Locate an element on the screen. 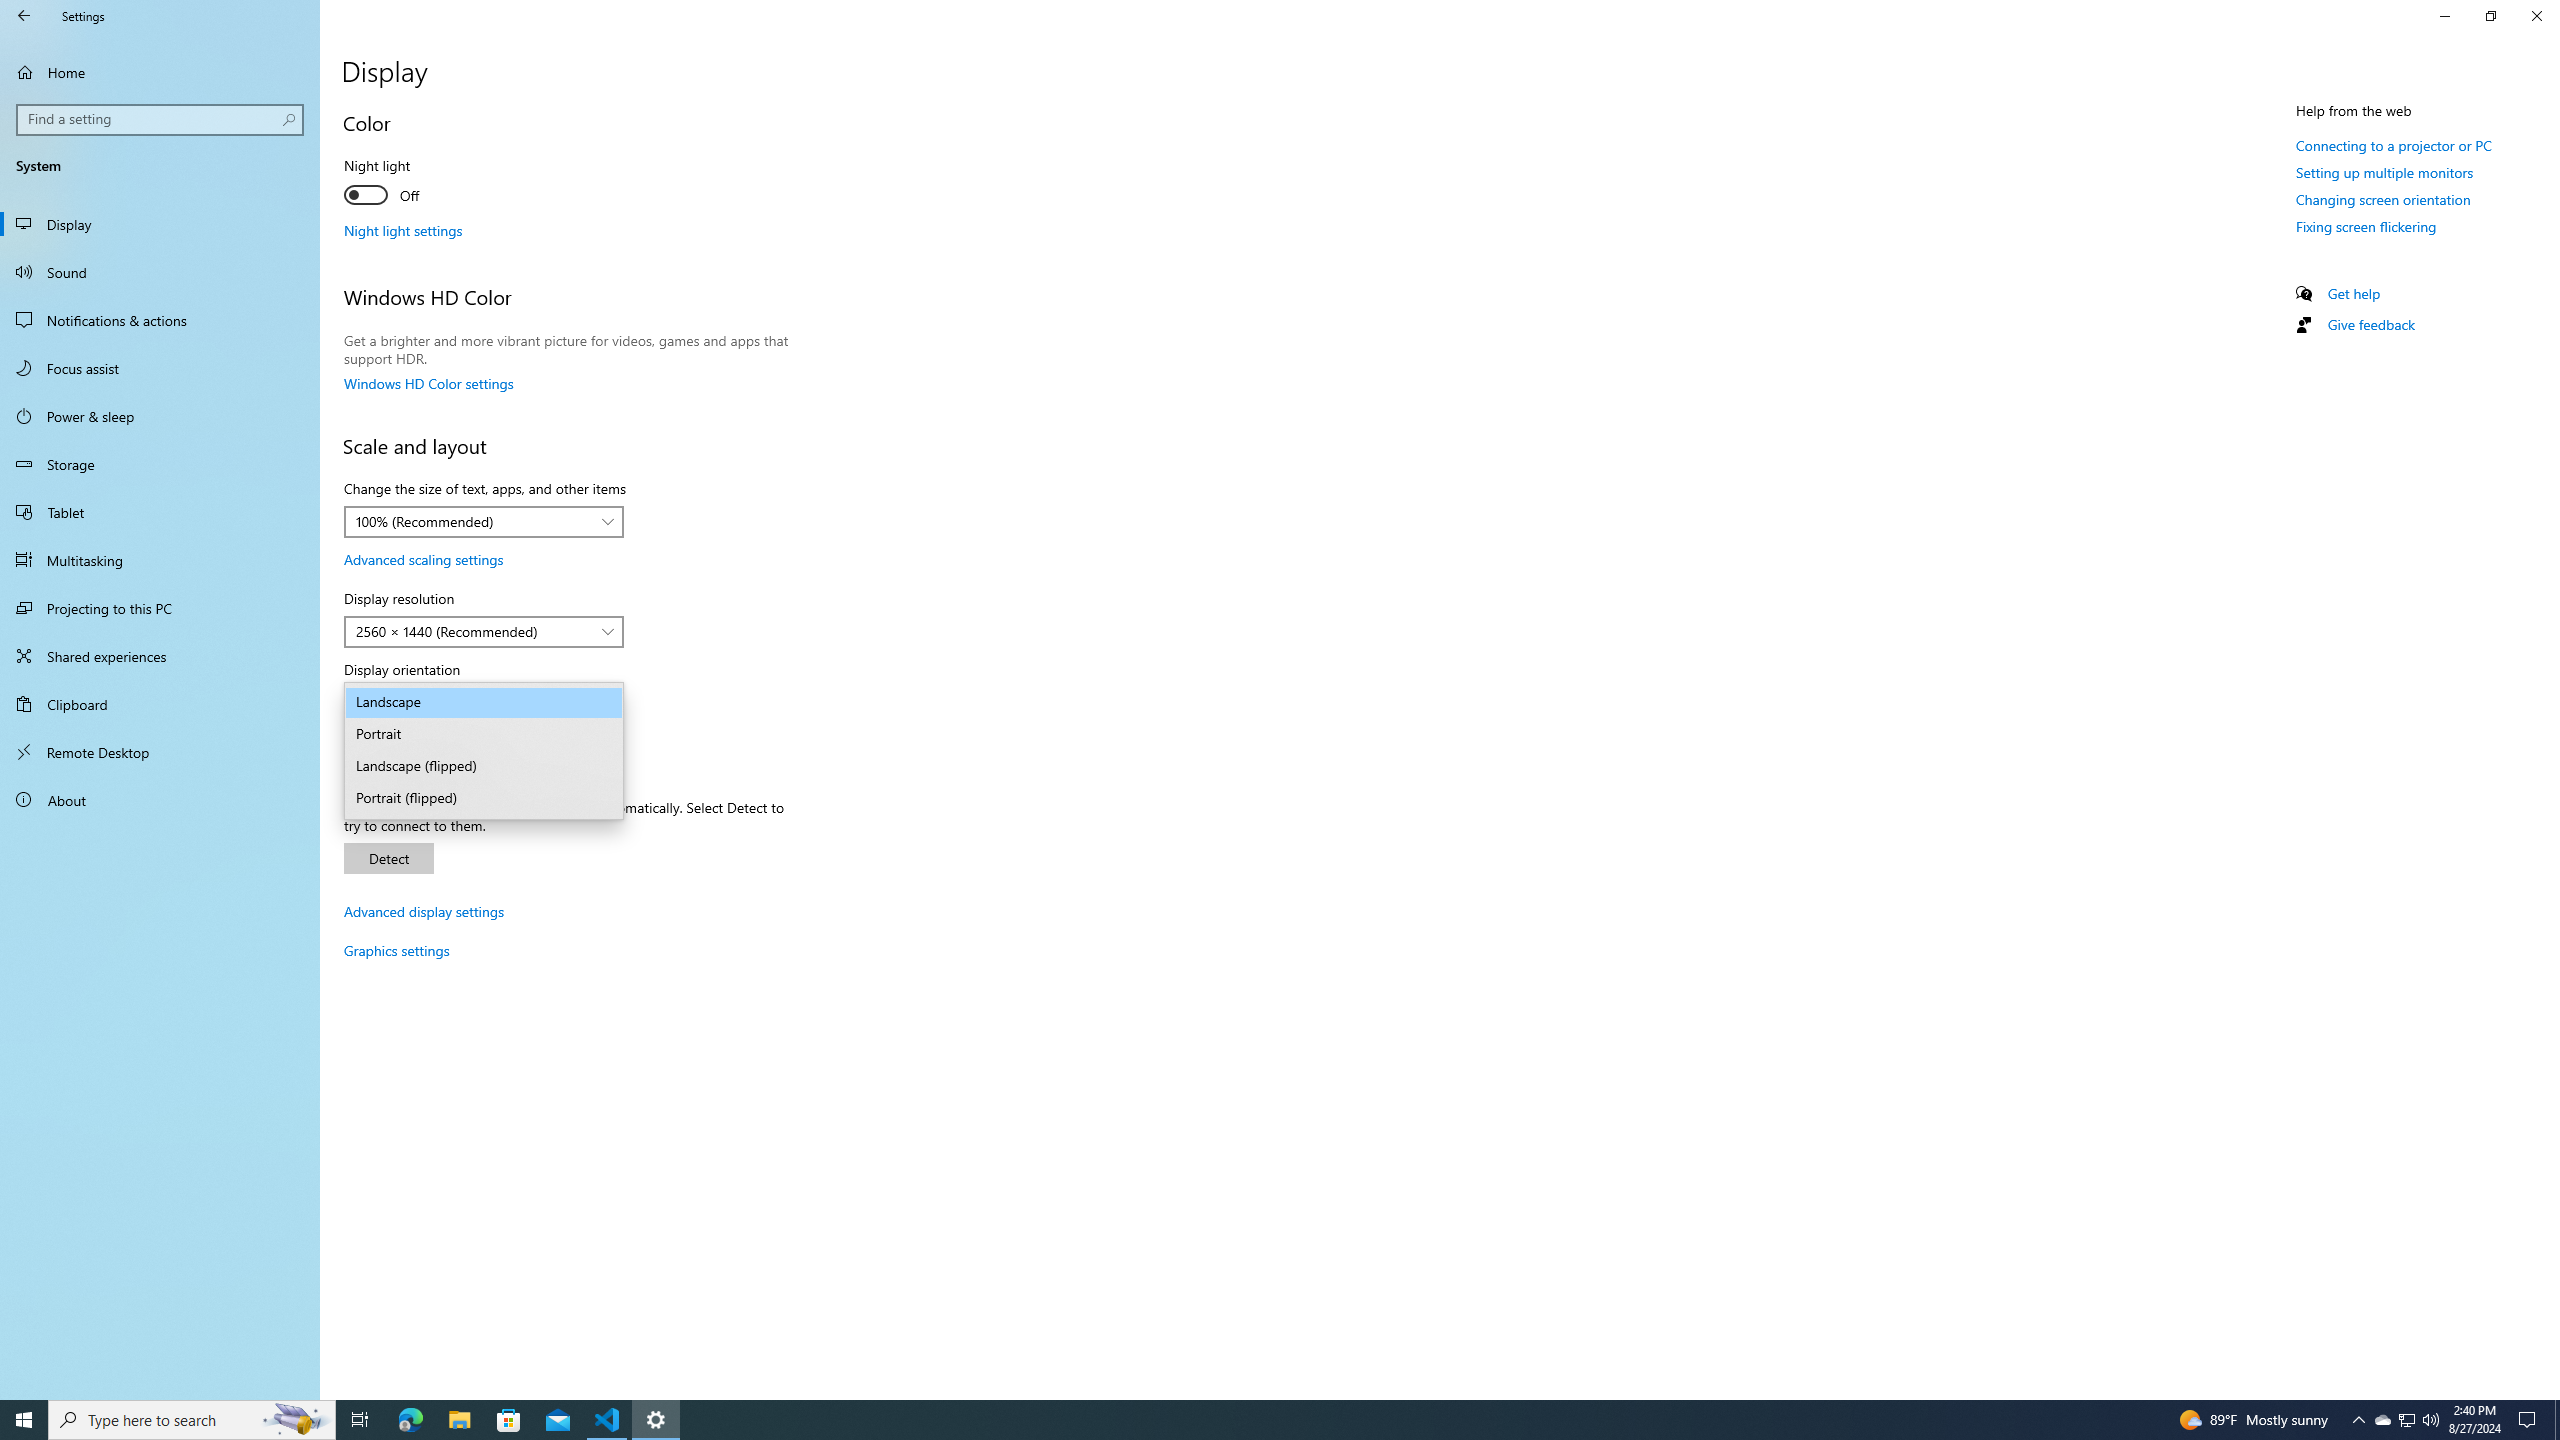  Projecting to this PC is located at coordinates (160, 608).